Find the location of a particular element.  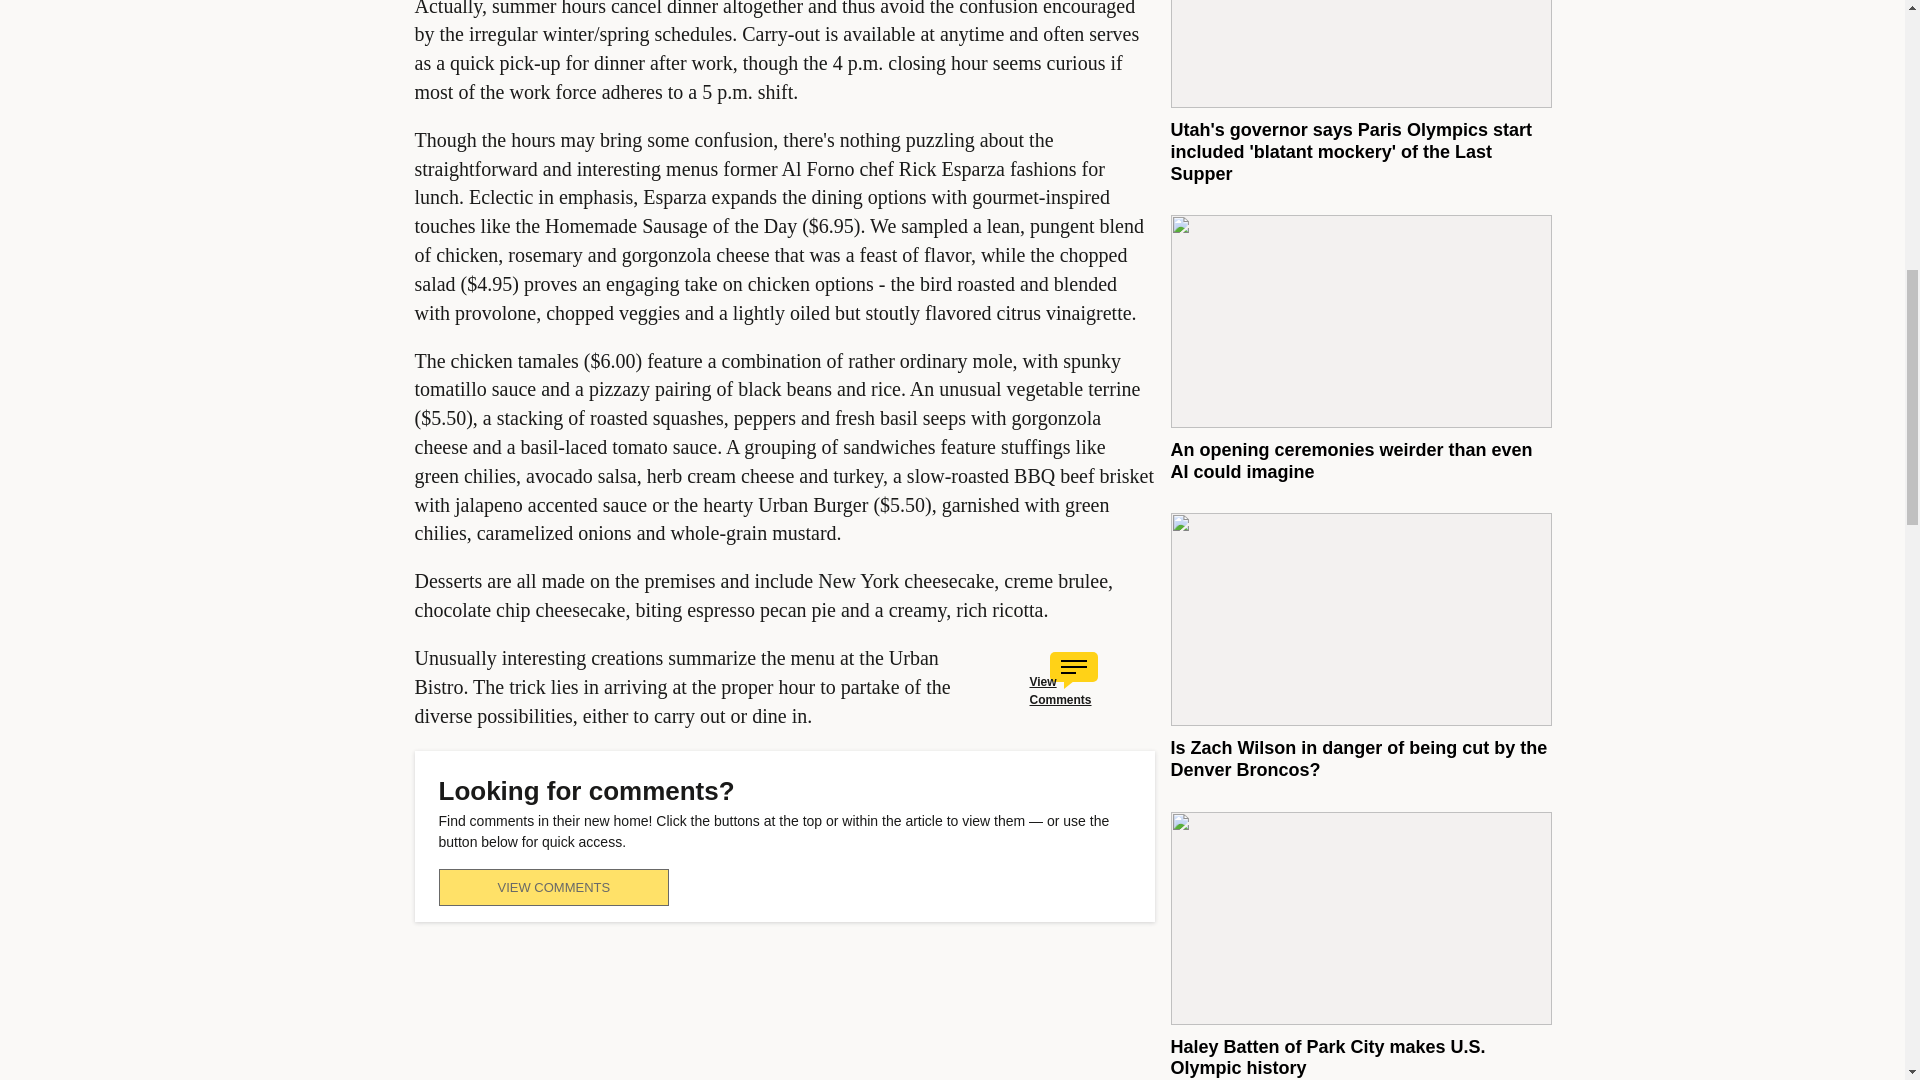

An opening ceremonies weirder than even AI could imagine is located at coordinates (1350, 460).